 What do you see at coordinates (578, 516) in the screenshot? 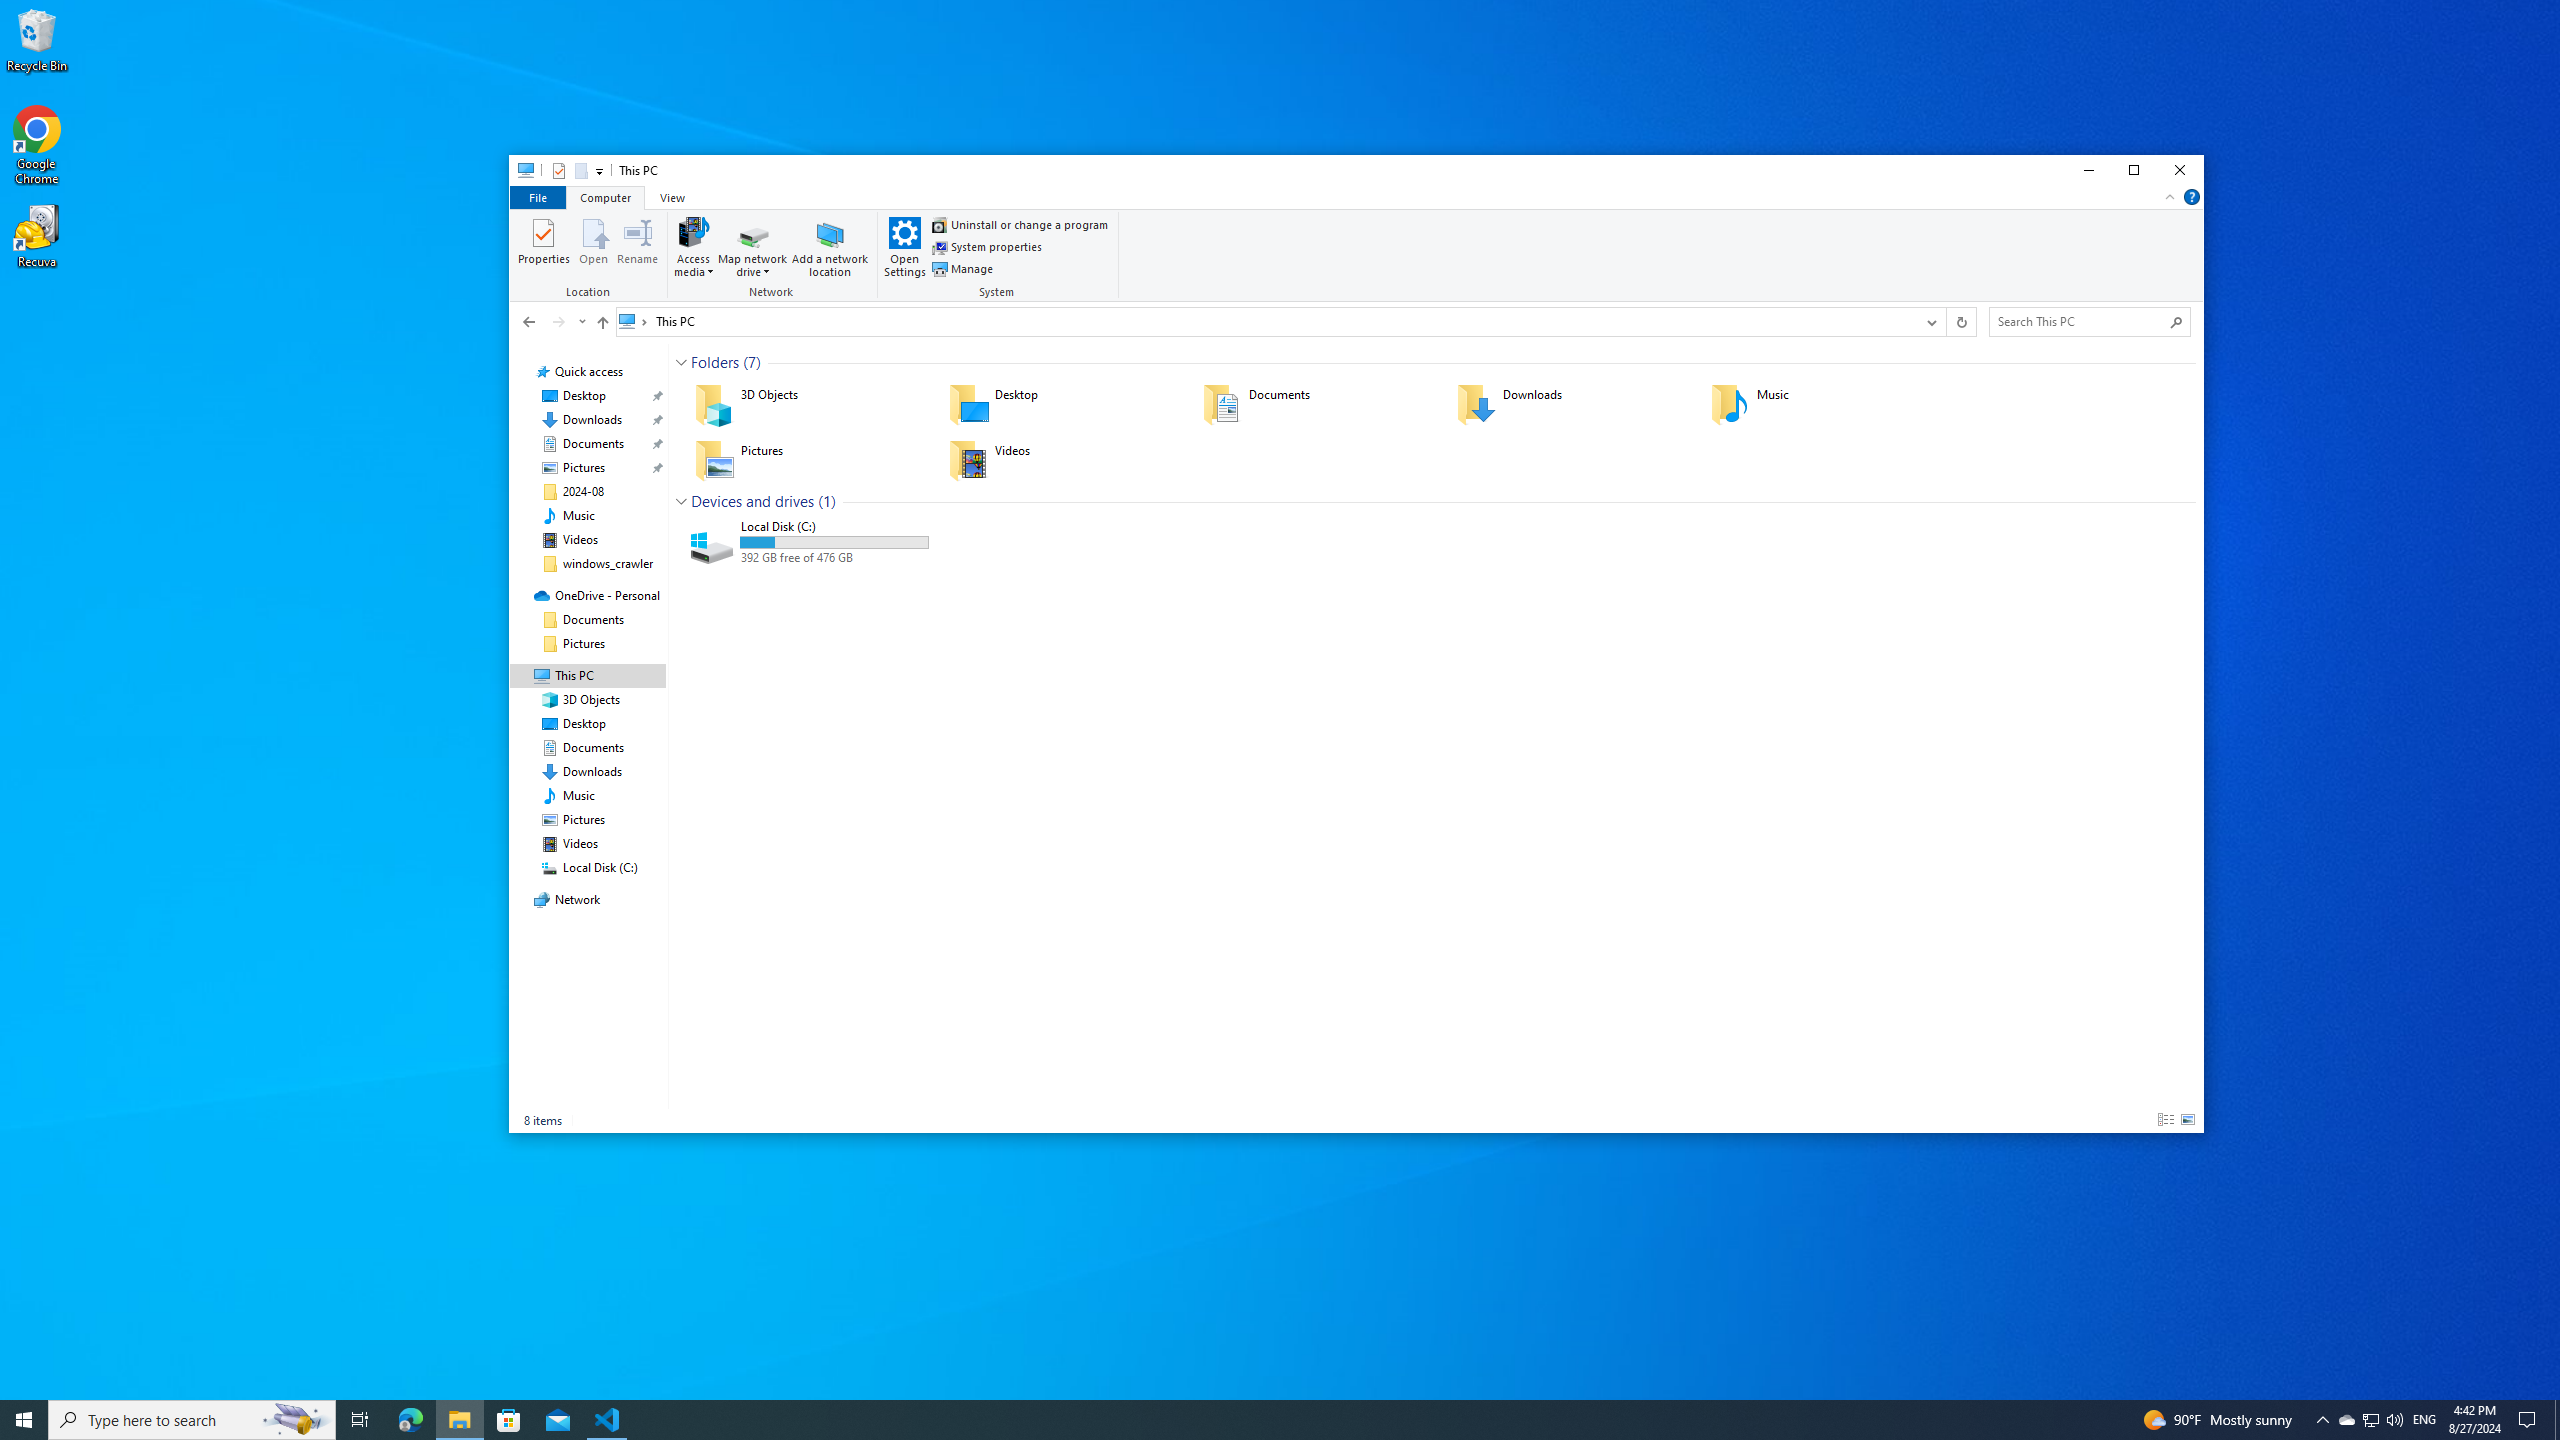
I see `Music` at bounding box center [578, 516].